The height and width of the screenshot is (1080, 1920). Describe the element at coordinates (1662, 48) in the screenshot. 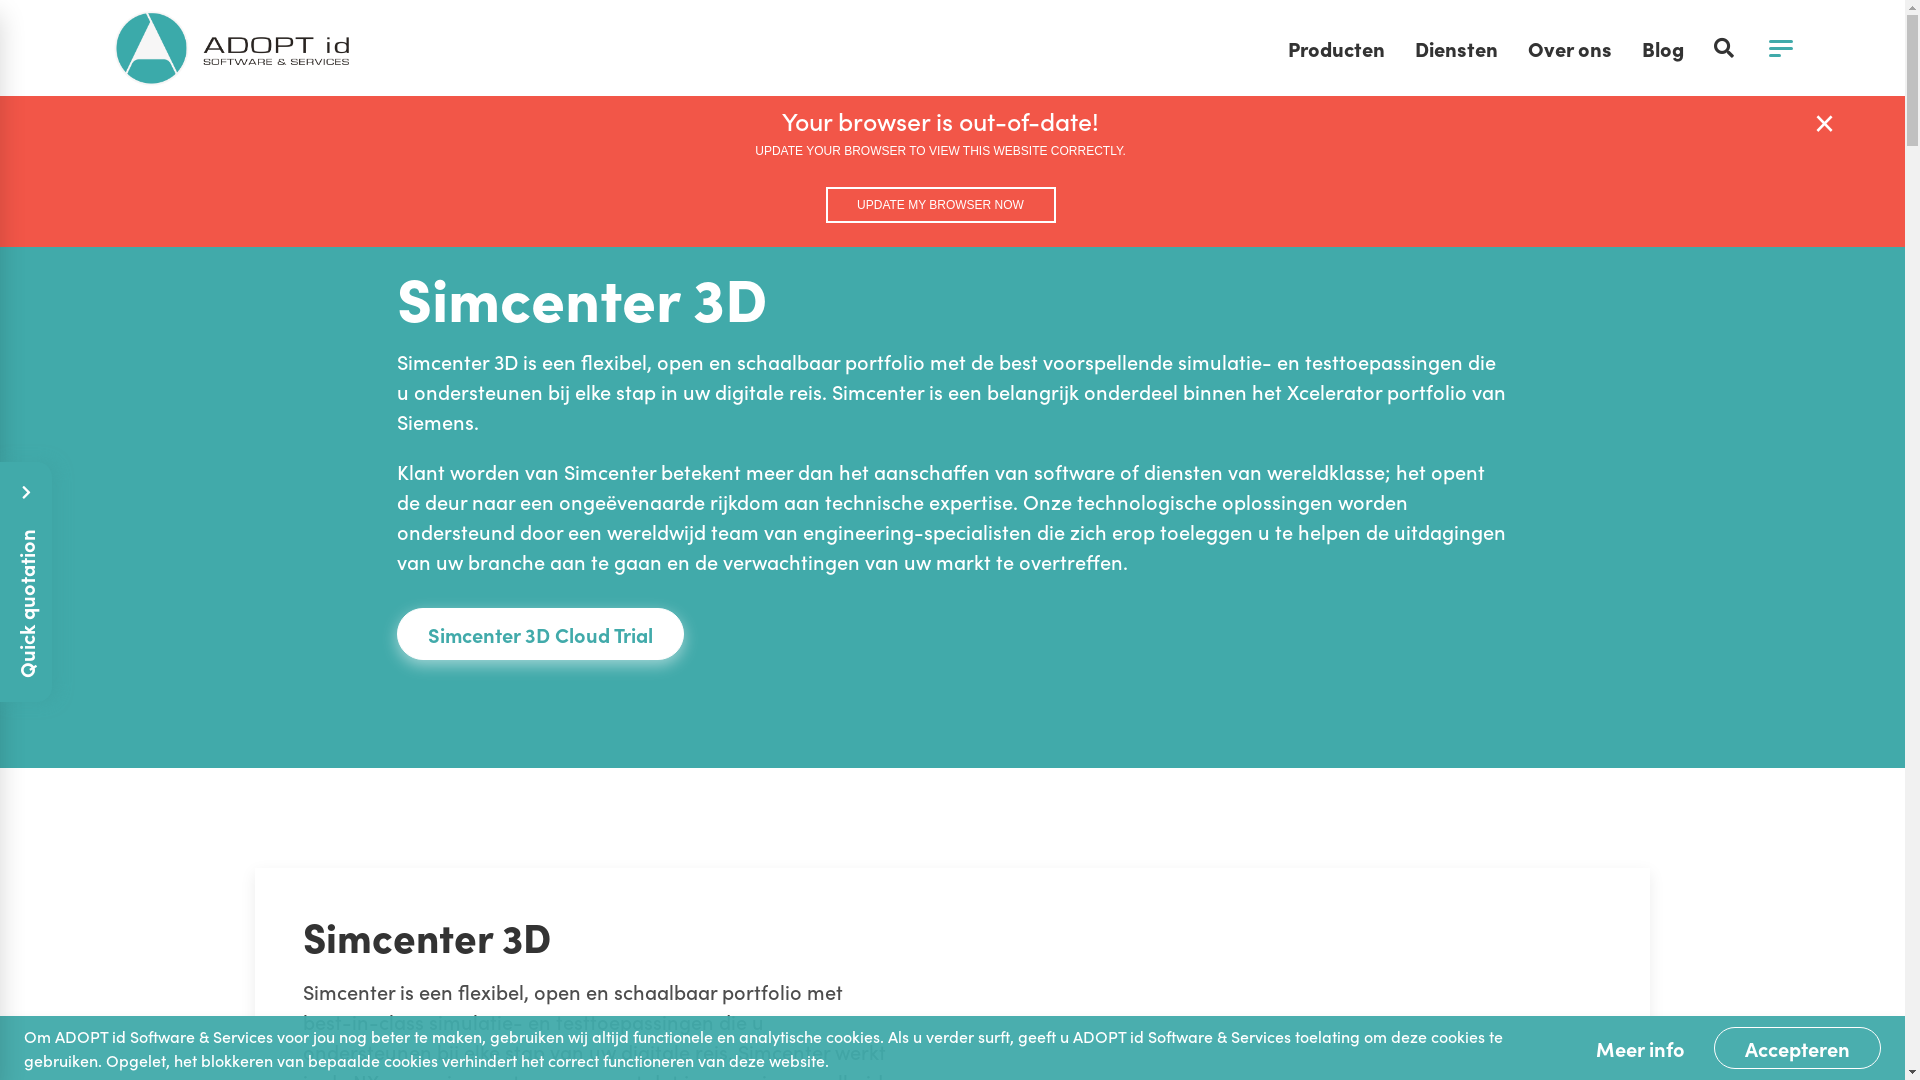

I see `Blog` at that location.